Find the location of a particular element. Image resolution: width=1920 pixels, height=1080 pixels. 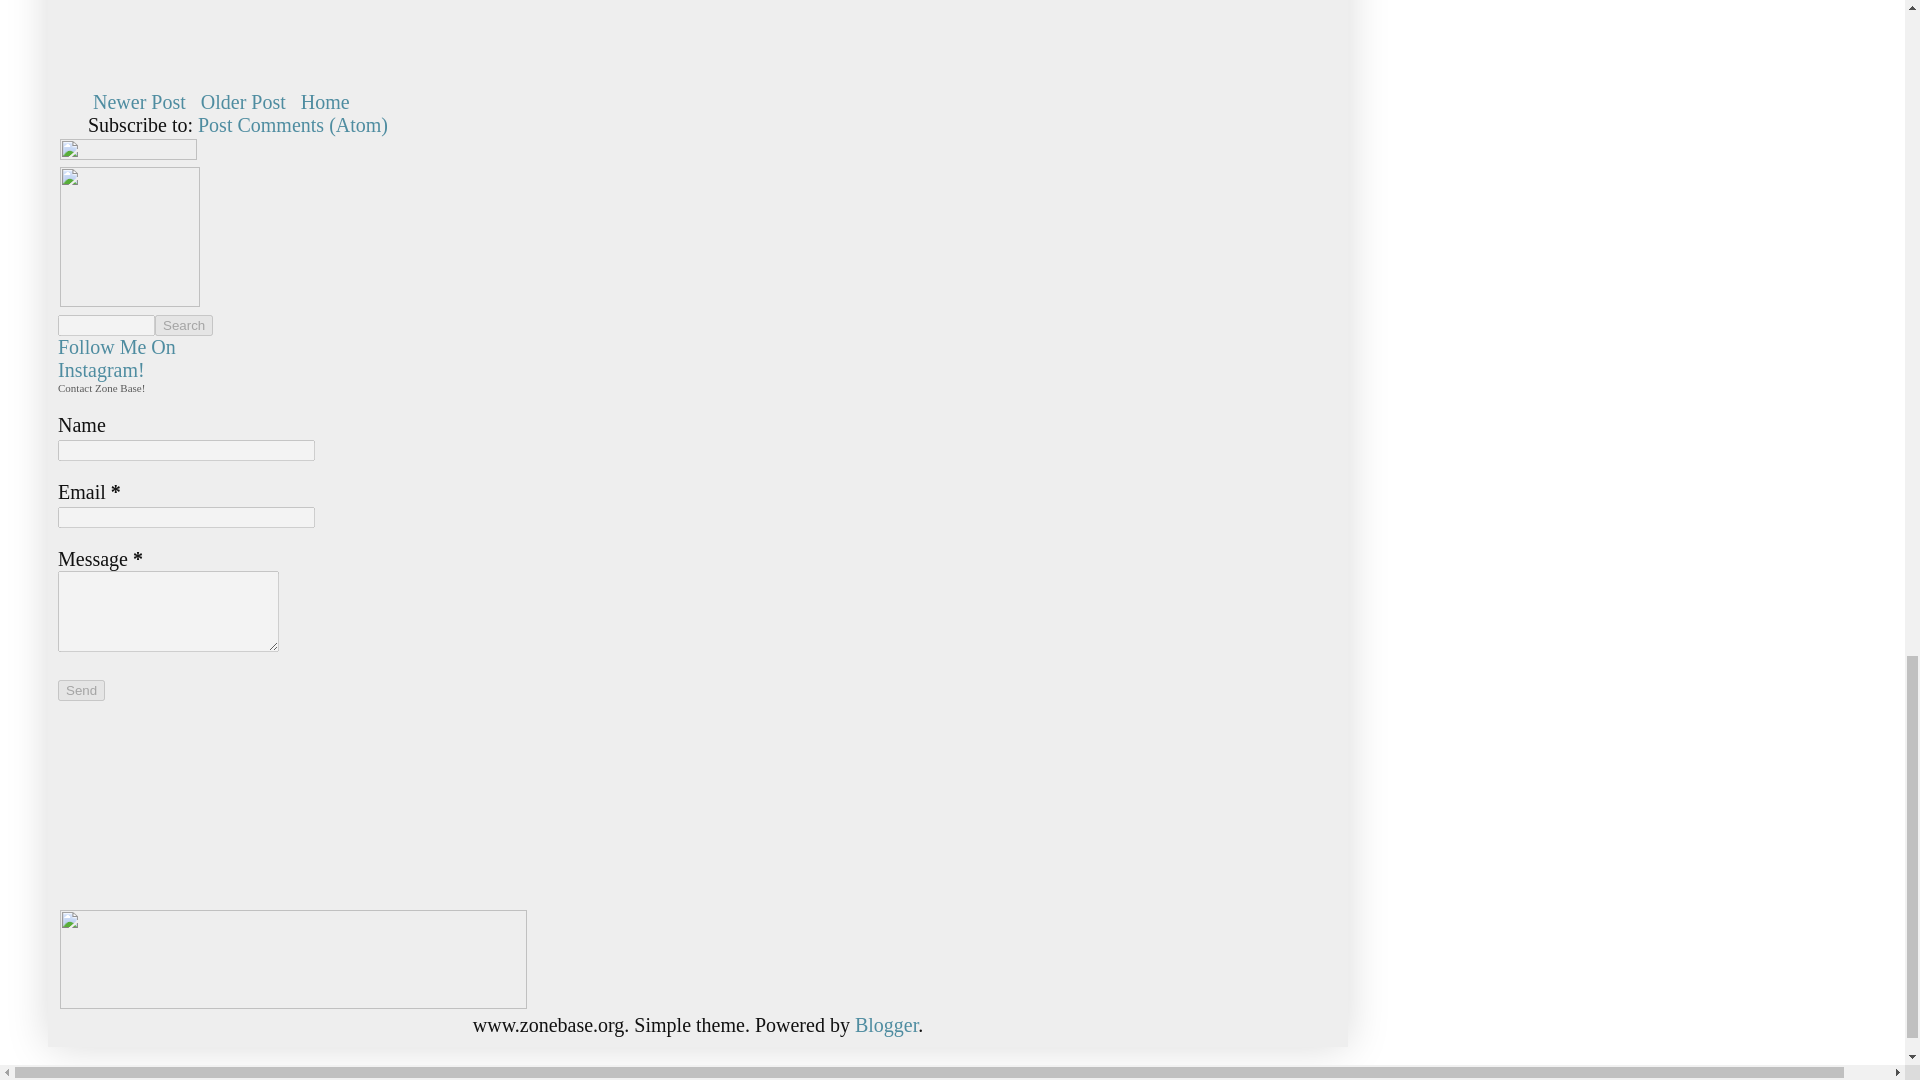

Blogger is located at coordinates (886, 1024).